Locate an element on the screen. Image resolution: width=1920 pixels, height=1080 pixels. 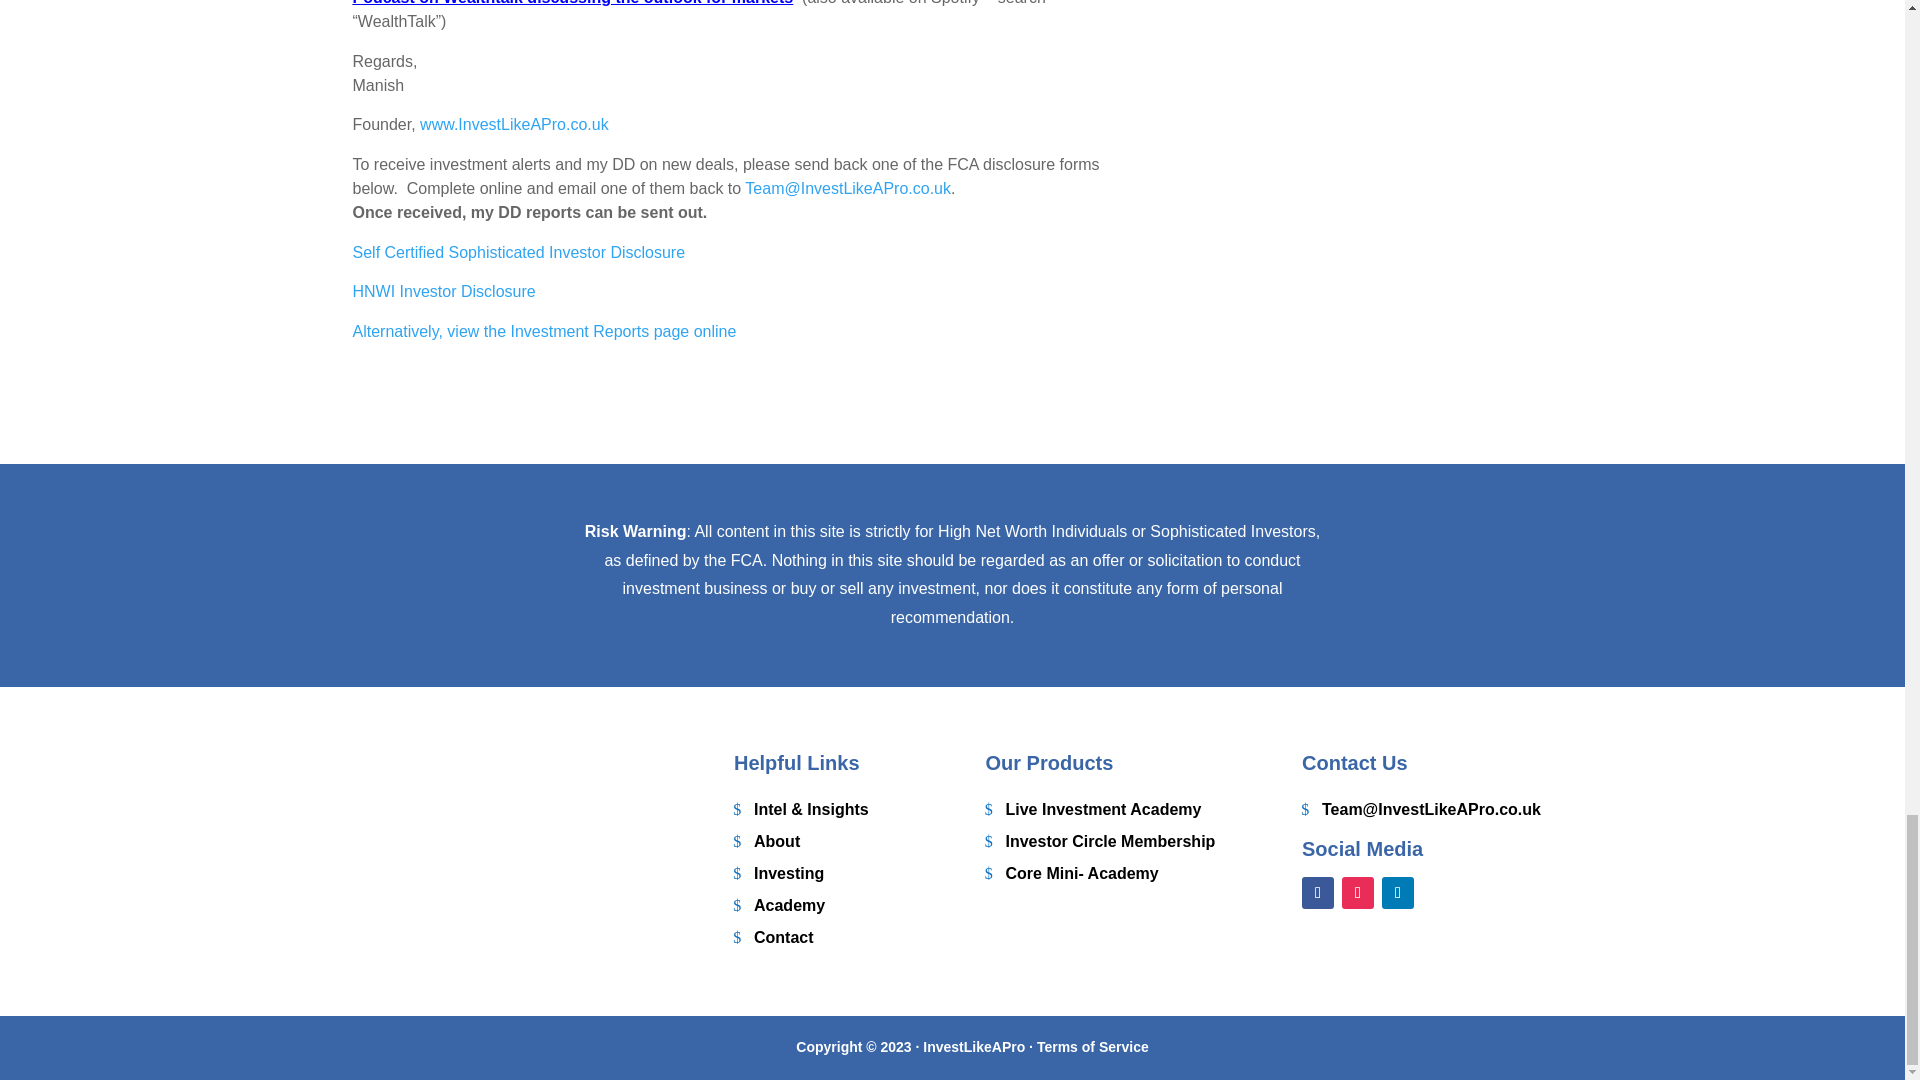
Alternatively, view the Investment Reports page online is located at coordinates (543, 331).